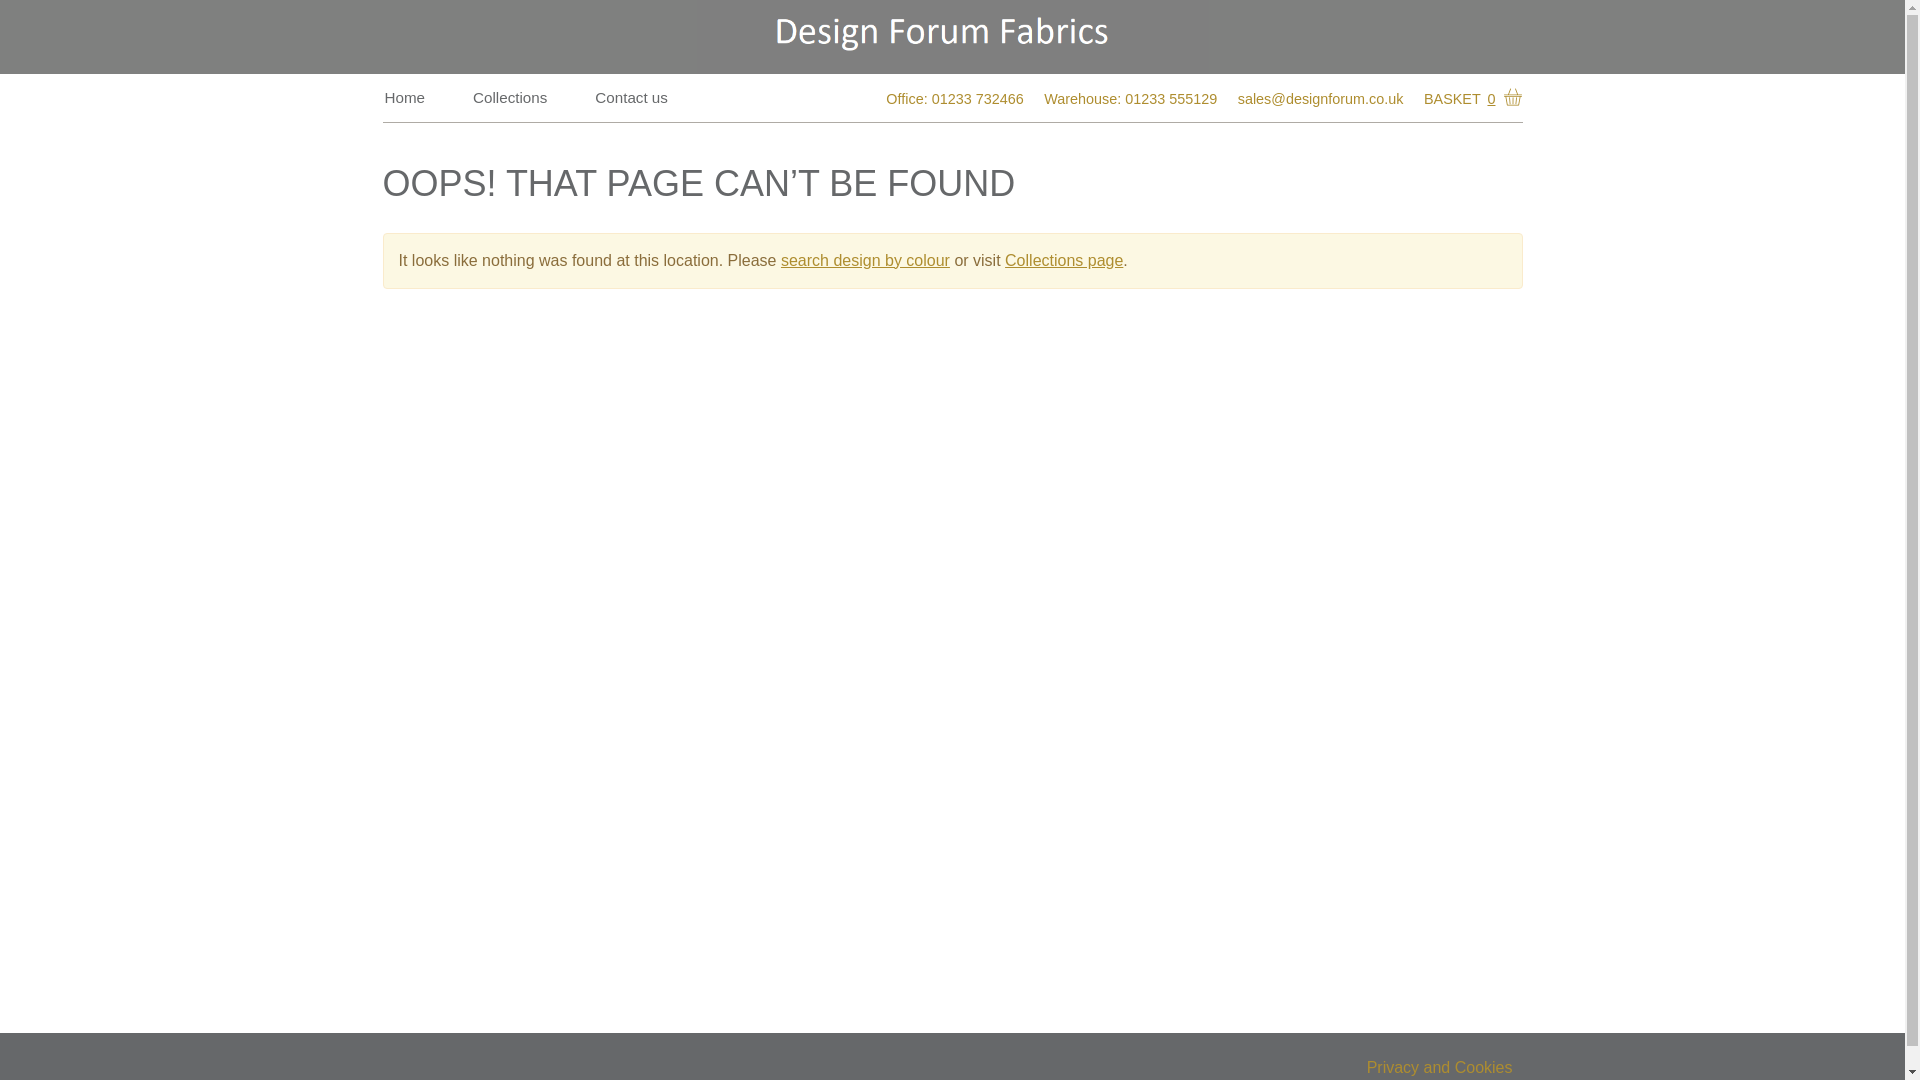 The height and width of the screenshot is (1080, 1920). I want to click on Warehouse: 01233 555129, so click(1130, 100).